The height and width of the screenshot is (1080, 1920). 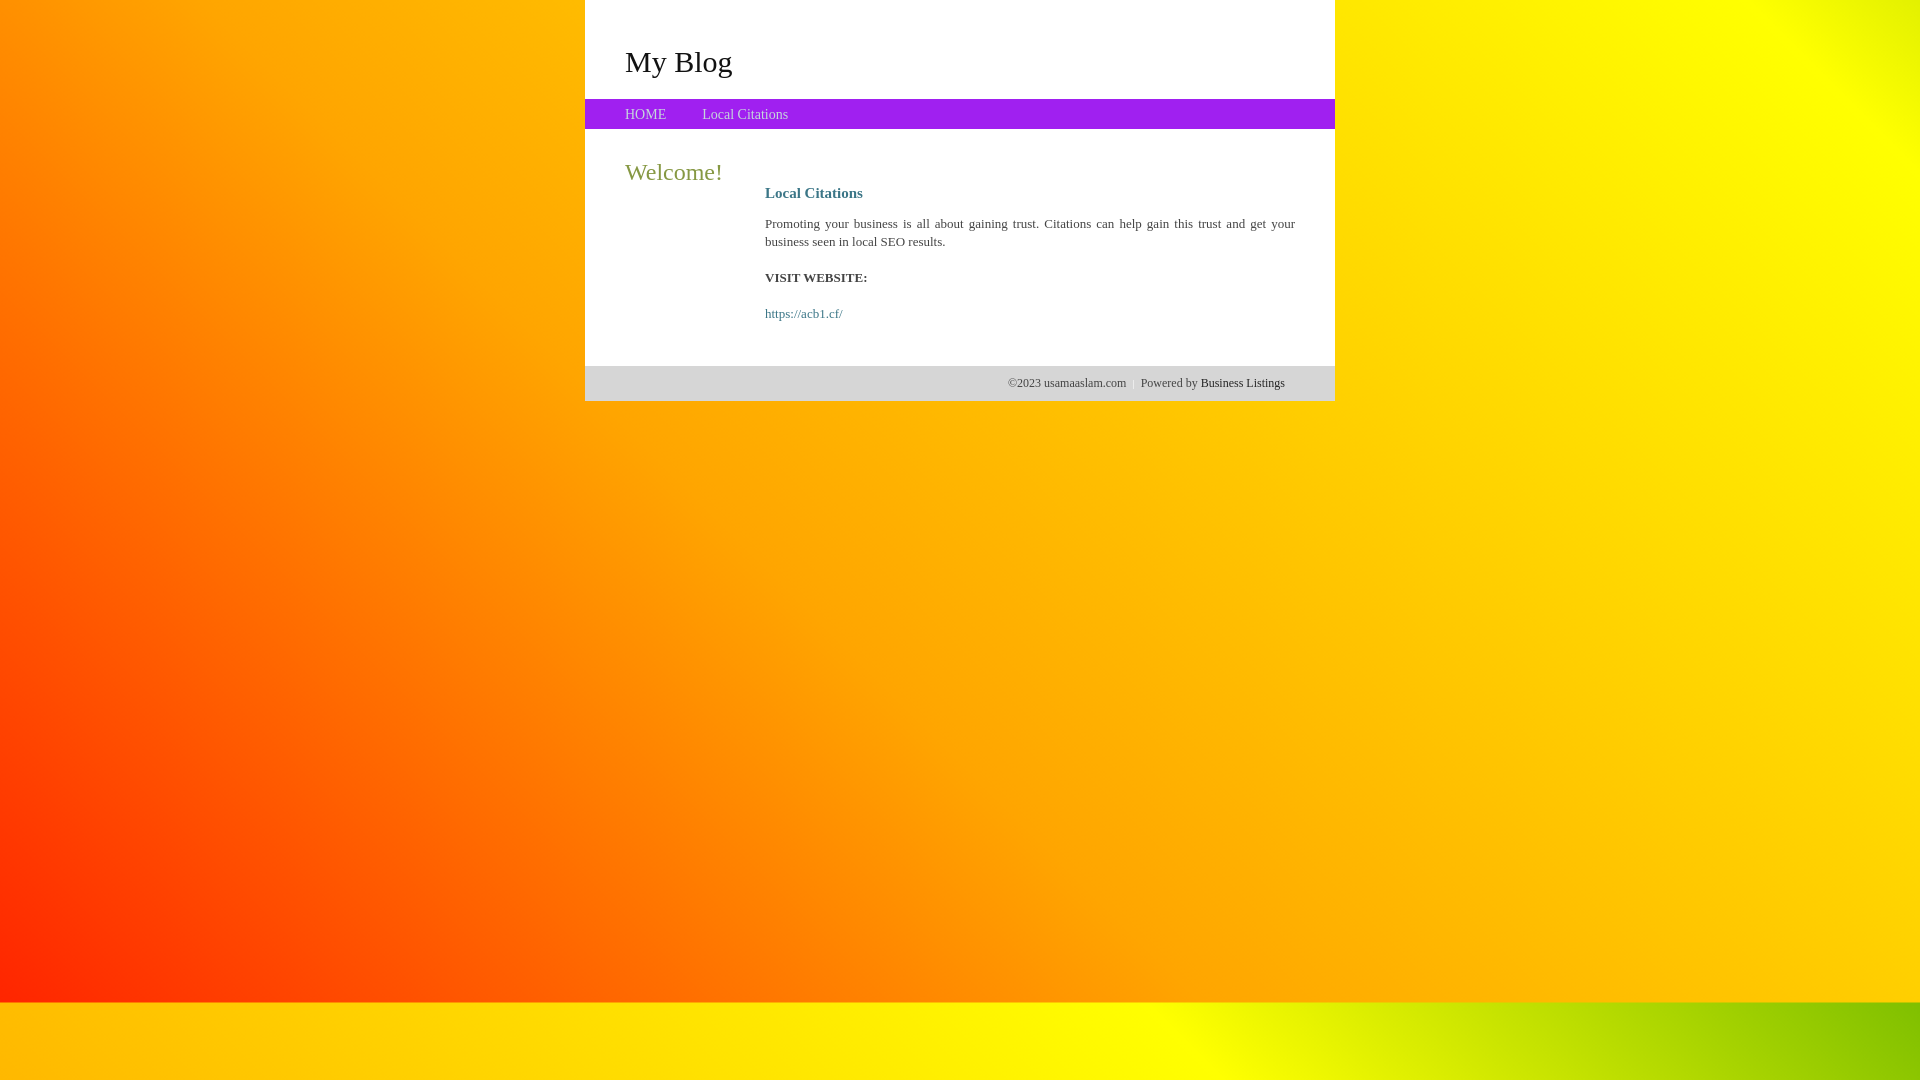 What do you see at coordinates (1243, 383) in the screenshot?
I see `Business Listings` at bounding box center [1243, 383].